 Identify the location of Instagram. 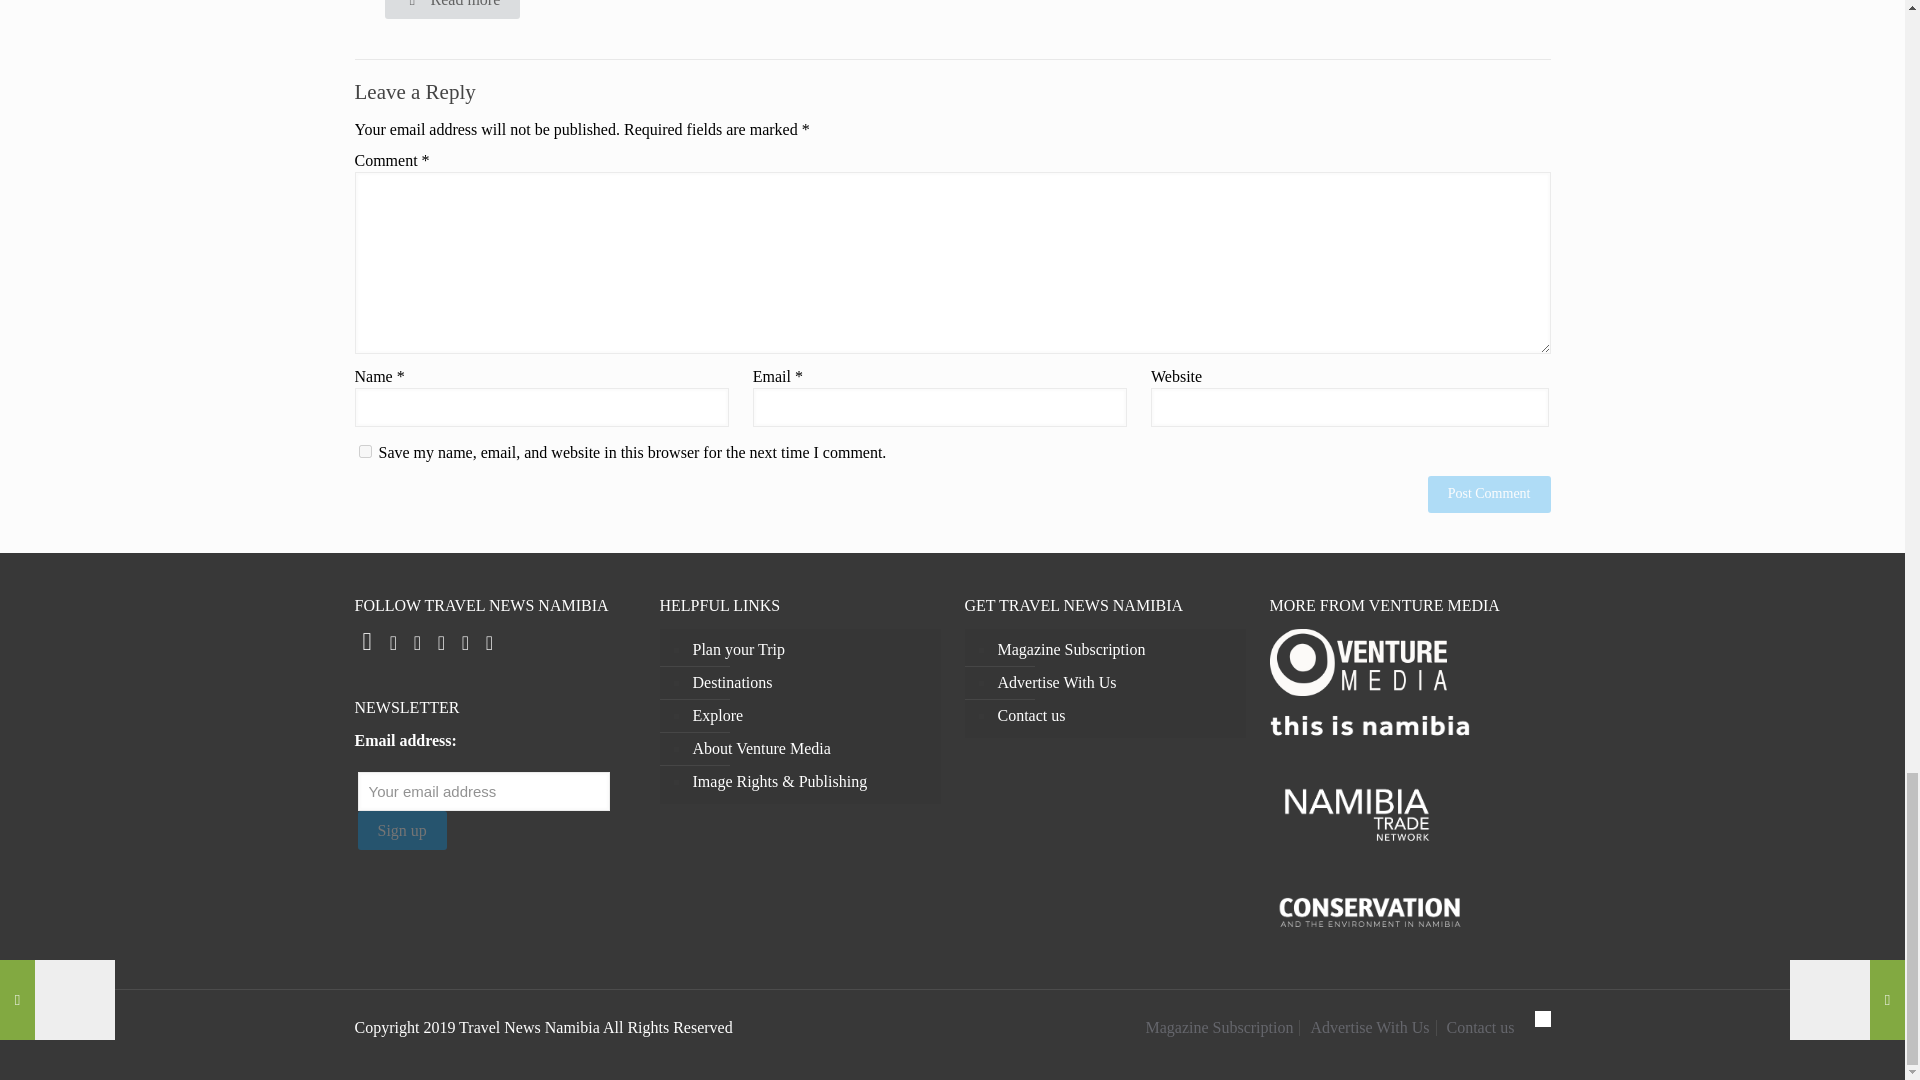
(418, 644).